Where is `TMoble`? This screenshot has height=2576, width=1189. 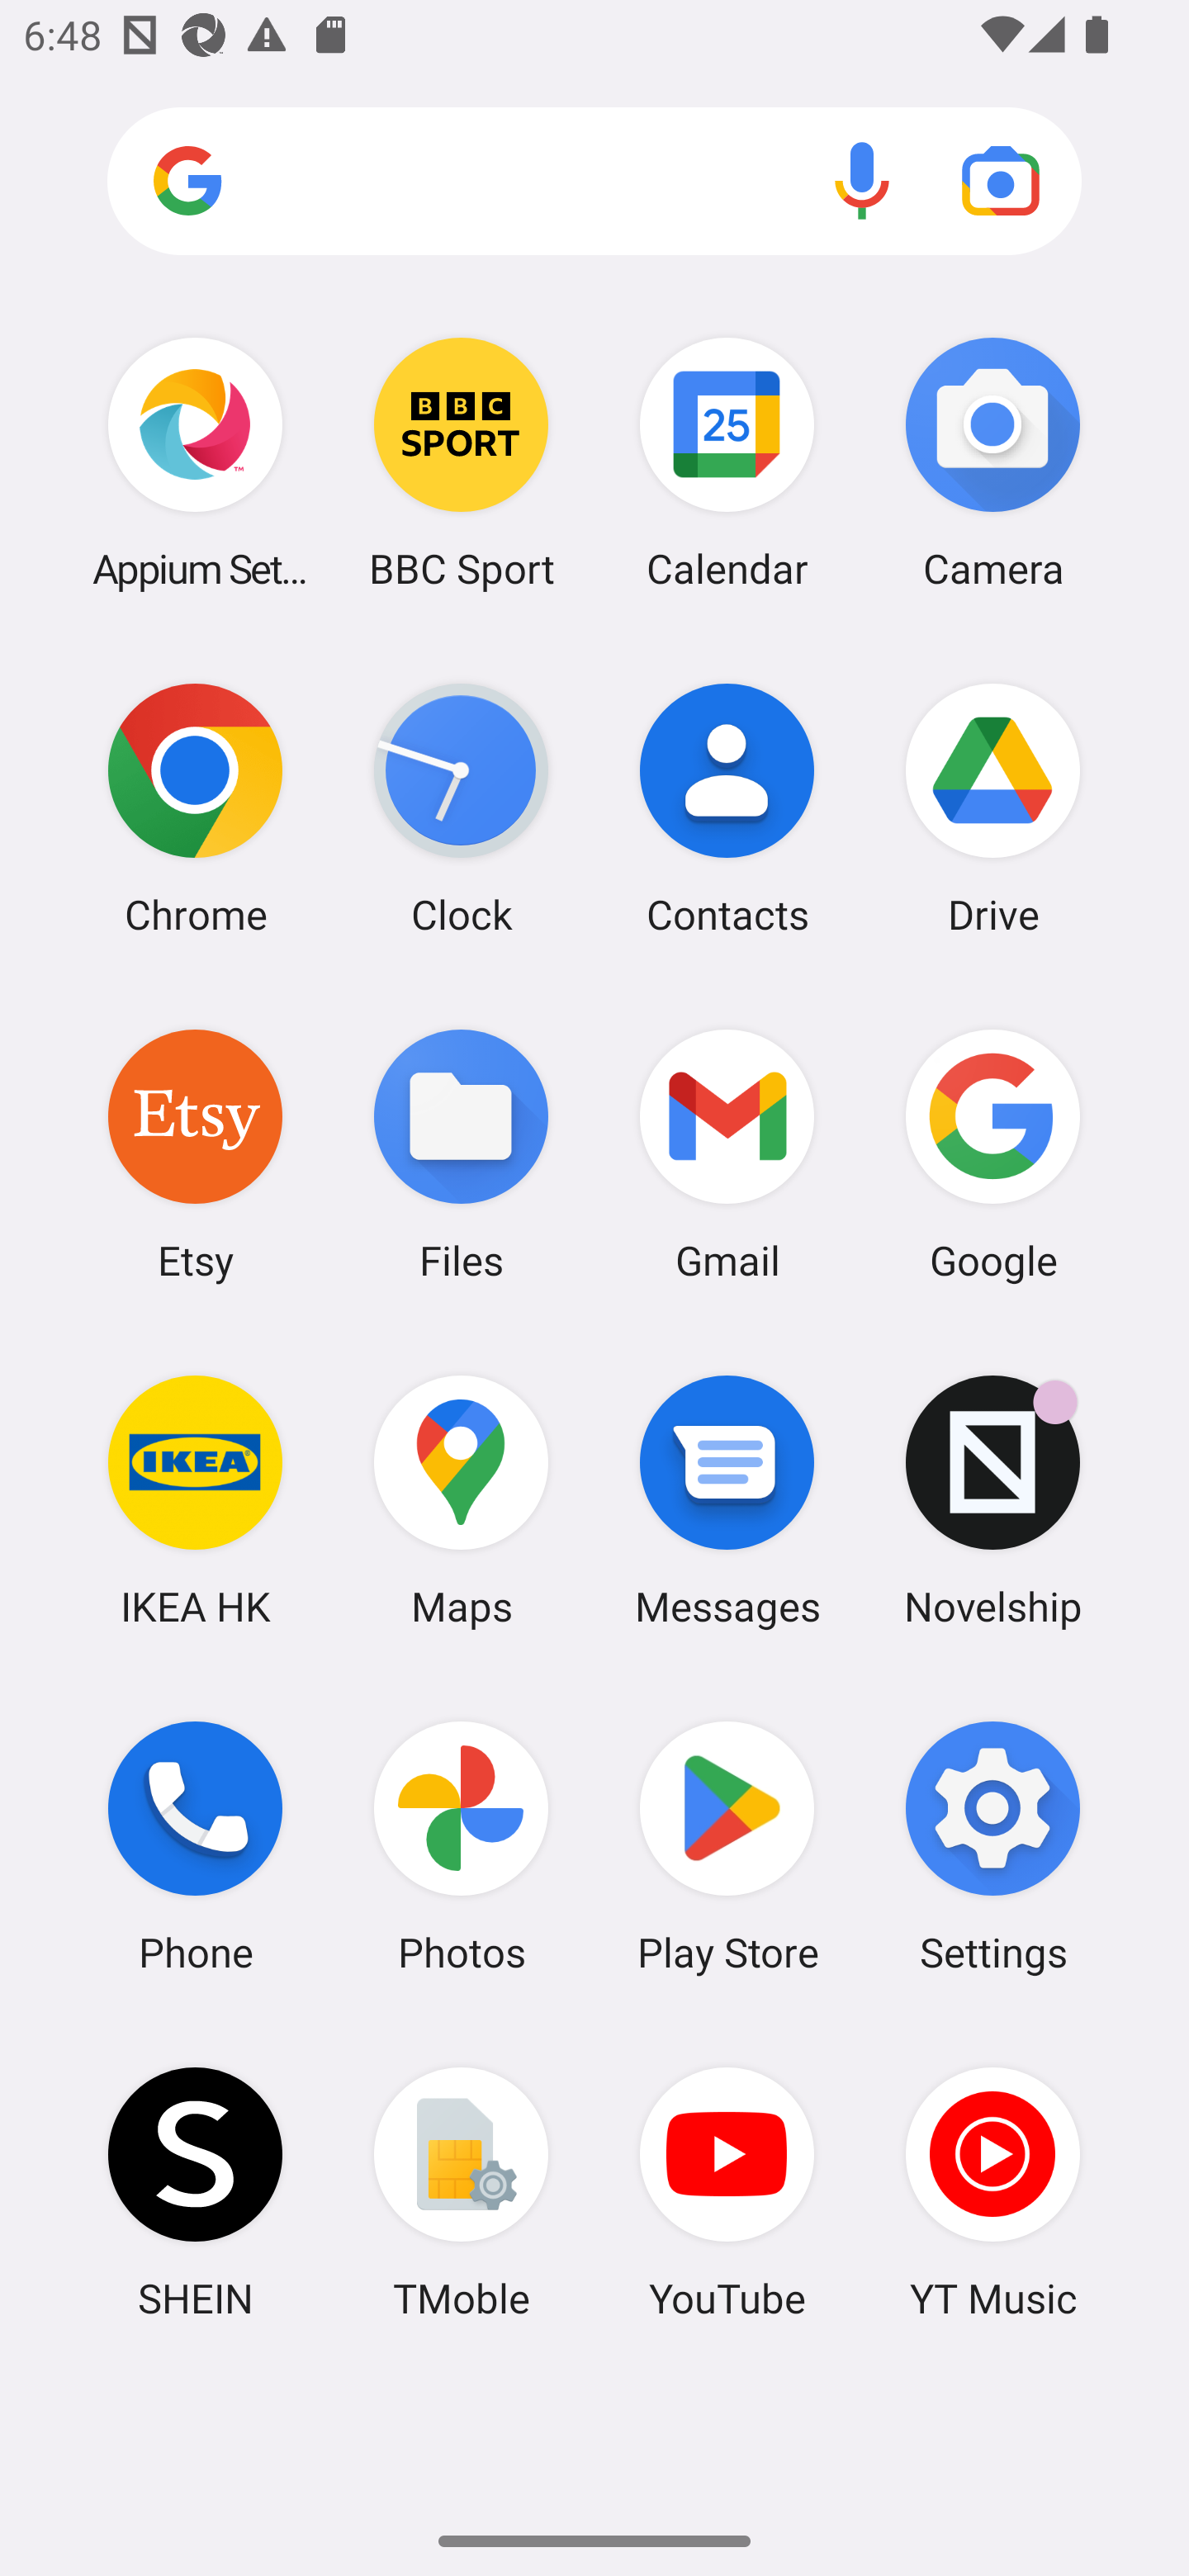 TMoble is located at coordinates (461, 2192).